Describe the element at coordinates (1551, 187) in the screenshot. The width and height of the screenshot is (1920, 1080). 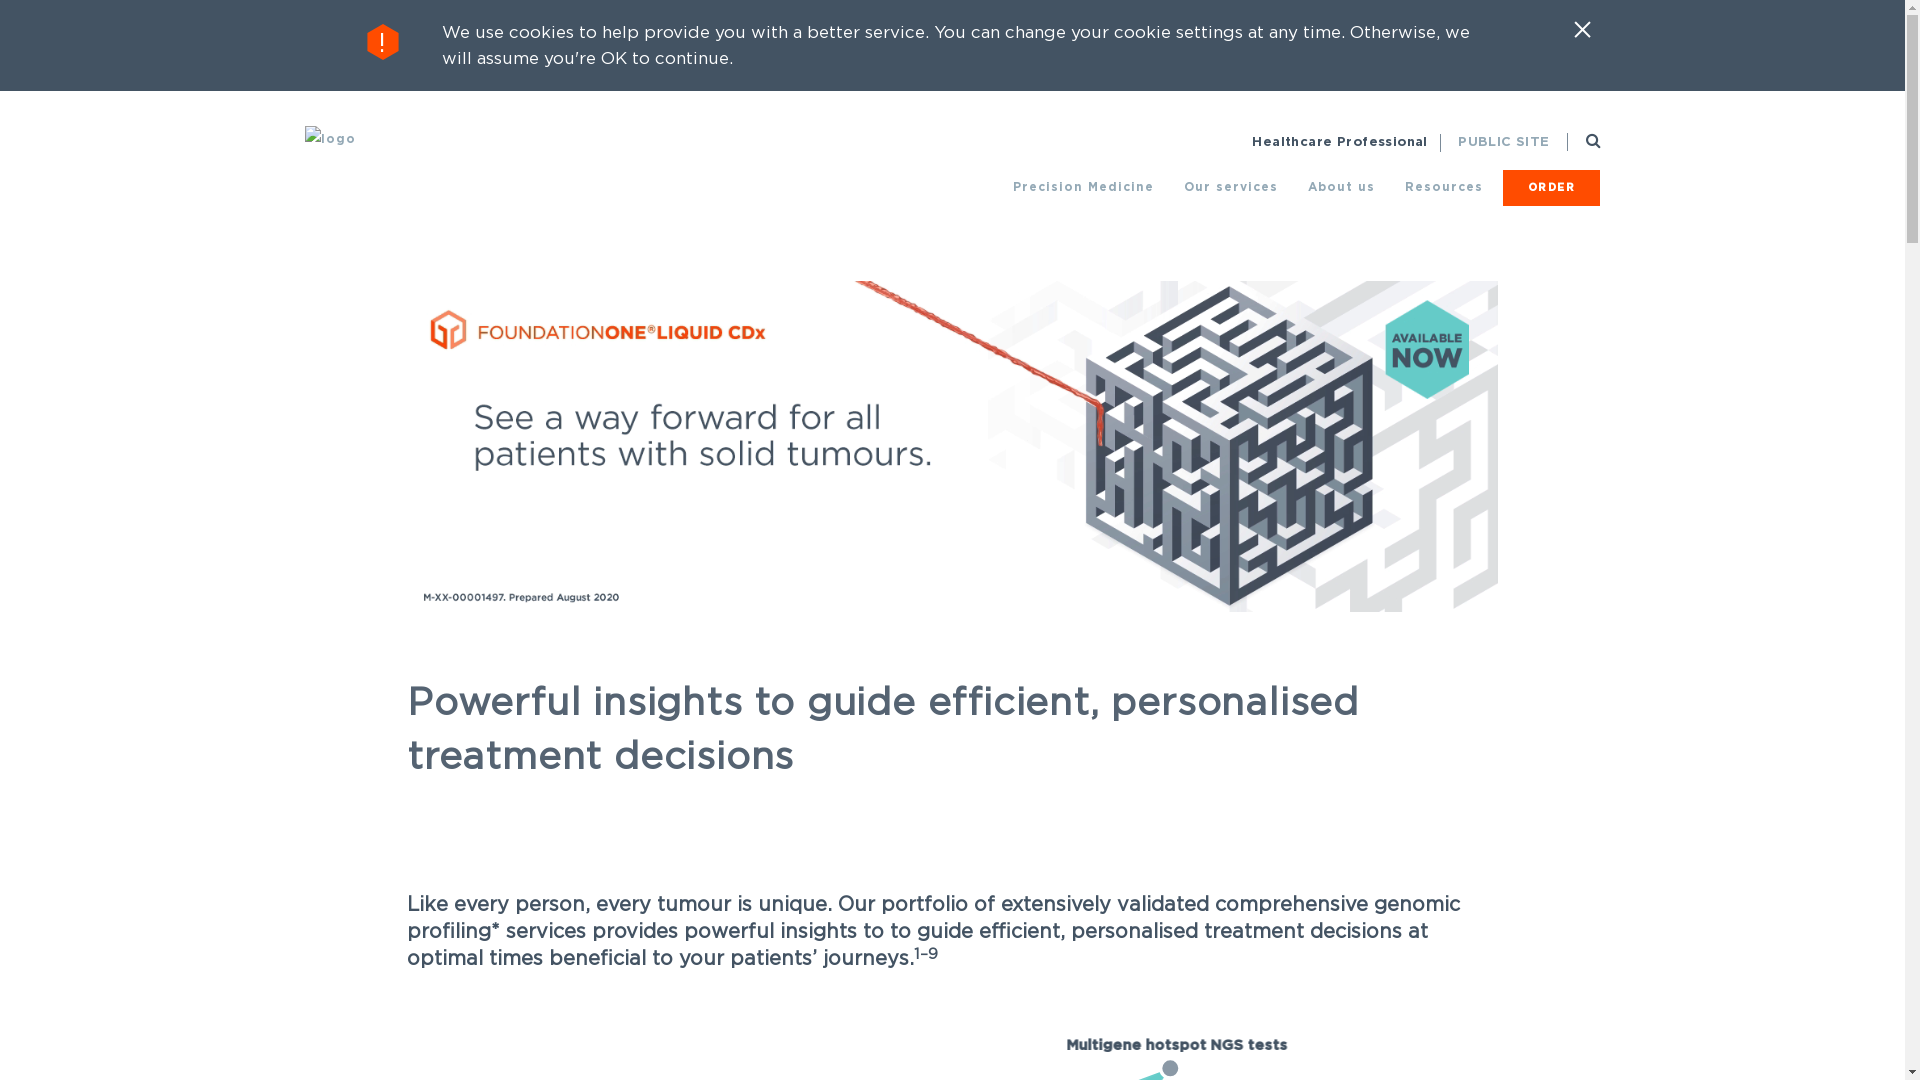
I see `ORDER` at that location.